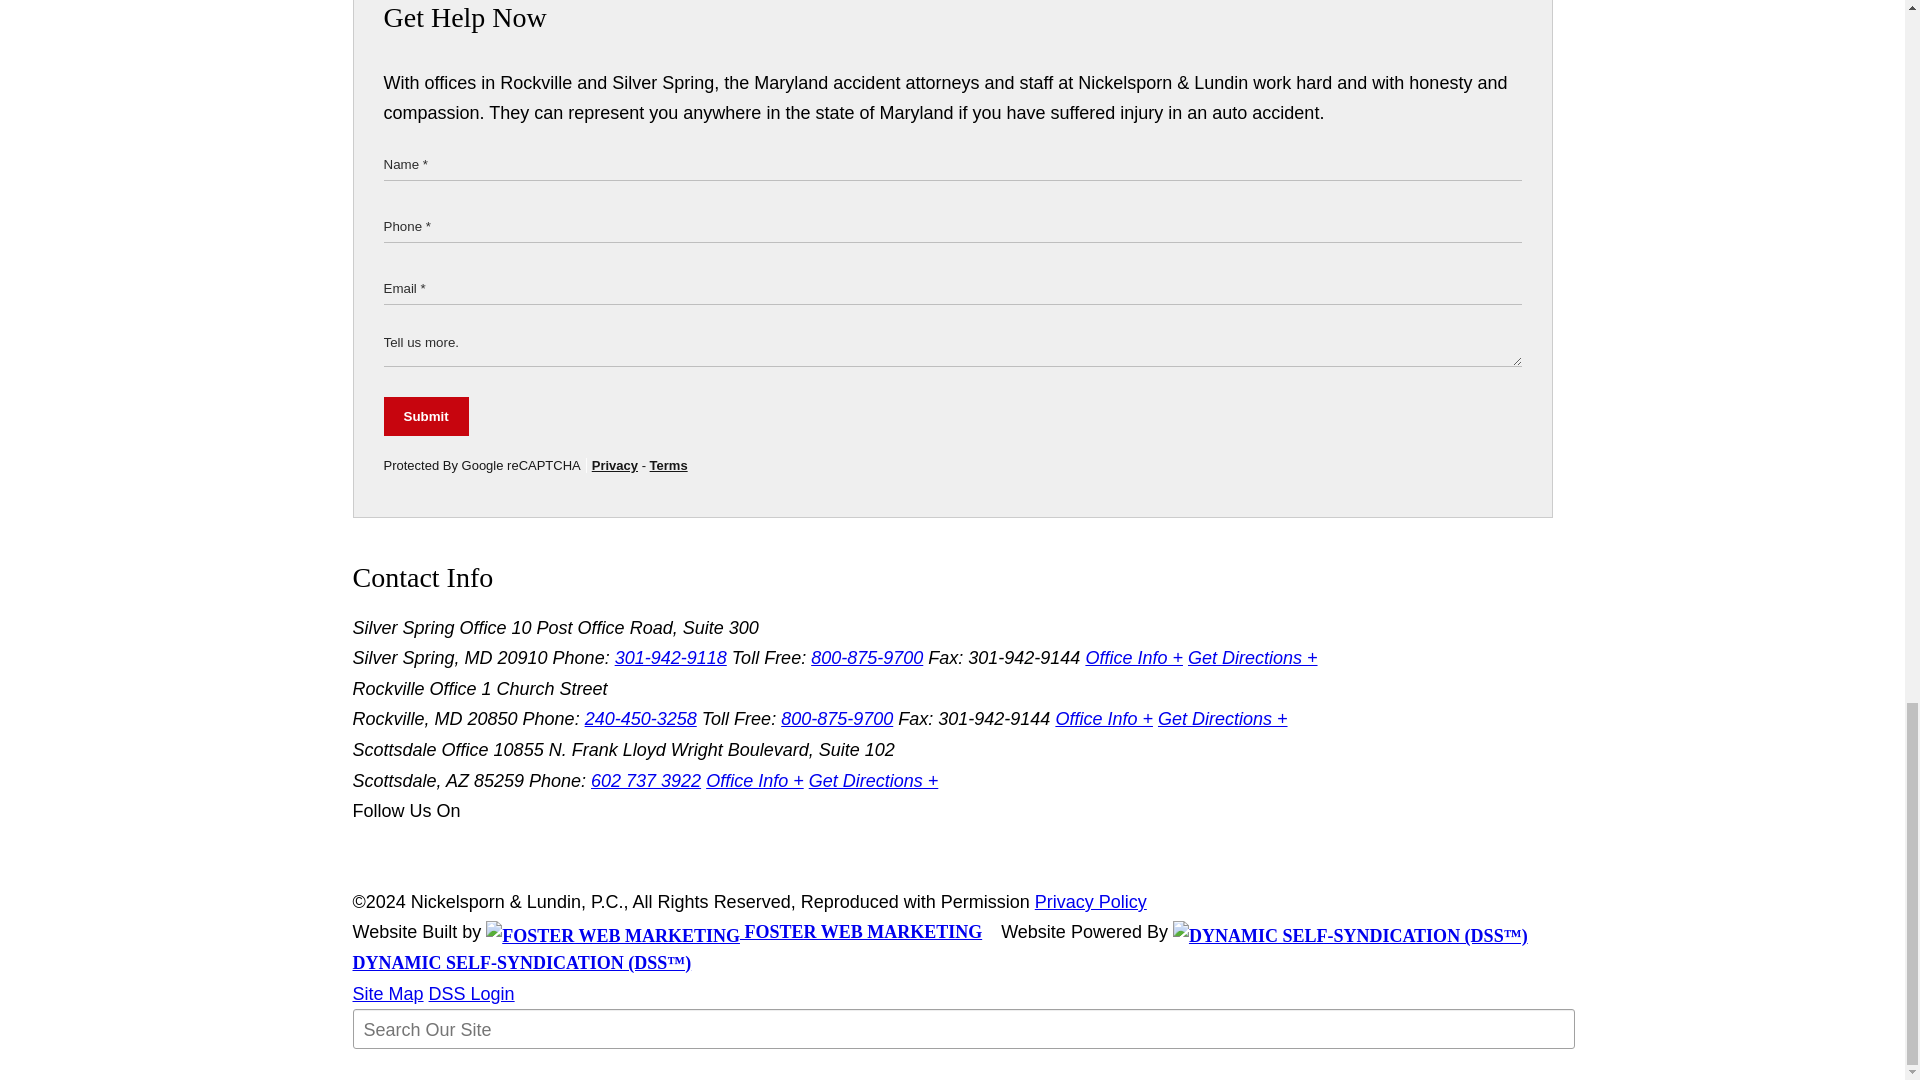 The width and height of the screenshot is (1920, 1080). What do you see at coordinates (426, 416) in the screenshot?
I see `Submit` at bounding box center [426, 416].